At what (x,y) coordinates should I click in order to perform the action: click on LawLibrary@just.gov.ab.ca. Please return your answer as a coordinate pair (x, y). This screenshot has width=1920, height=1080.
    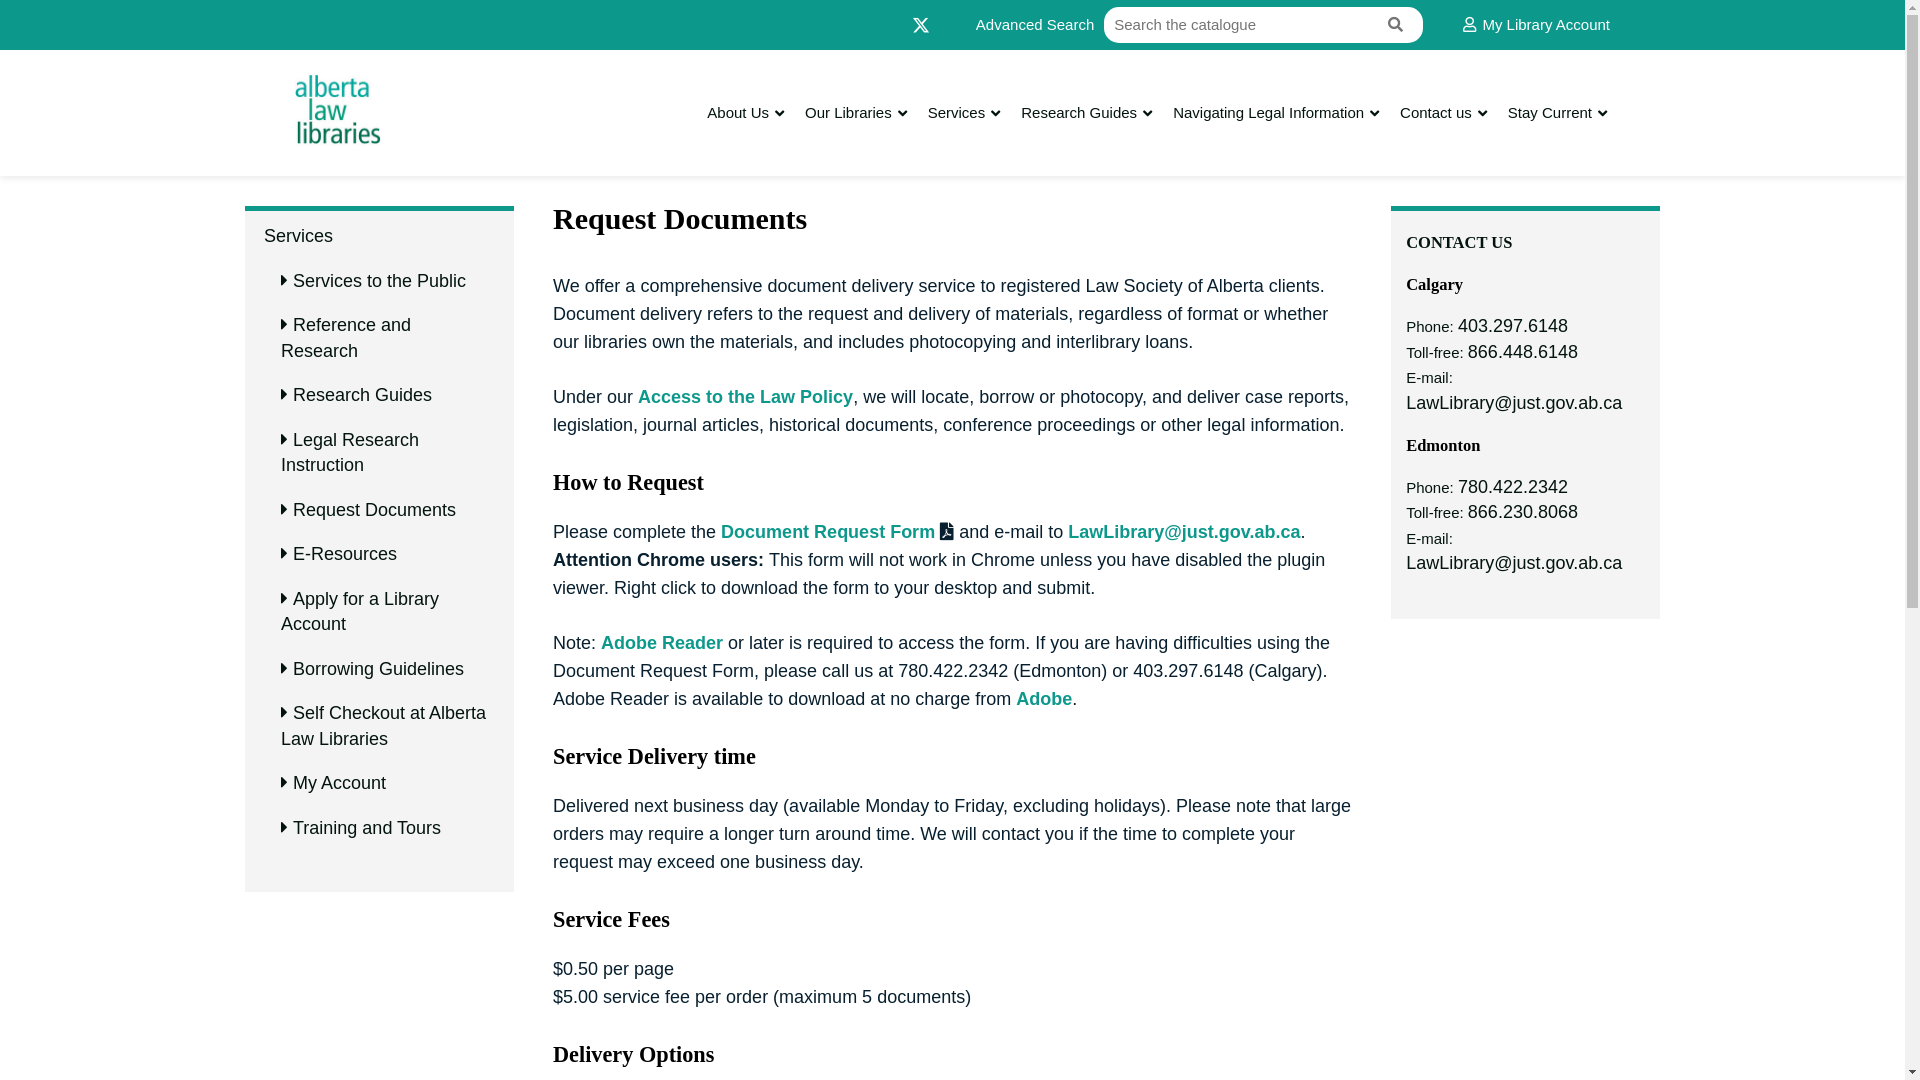
    Looking at the image, I should click on (1514, 404).